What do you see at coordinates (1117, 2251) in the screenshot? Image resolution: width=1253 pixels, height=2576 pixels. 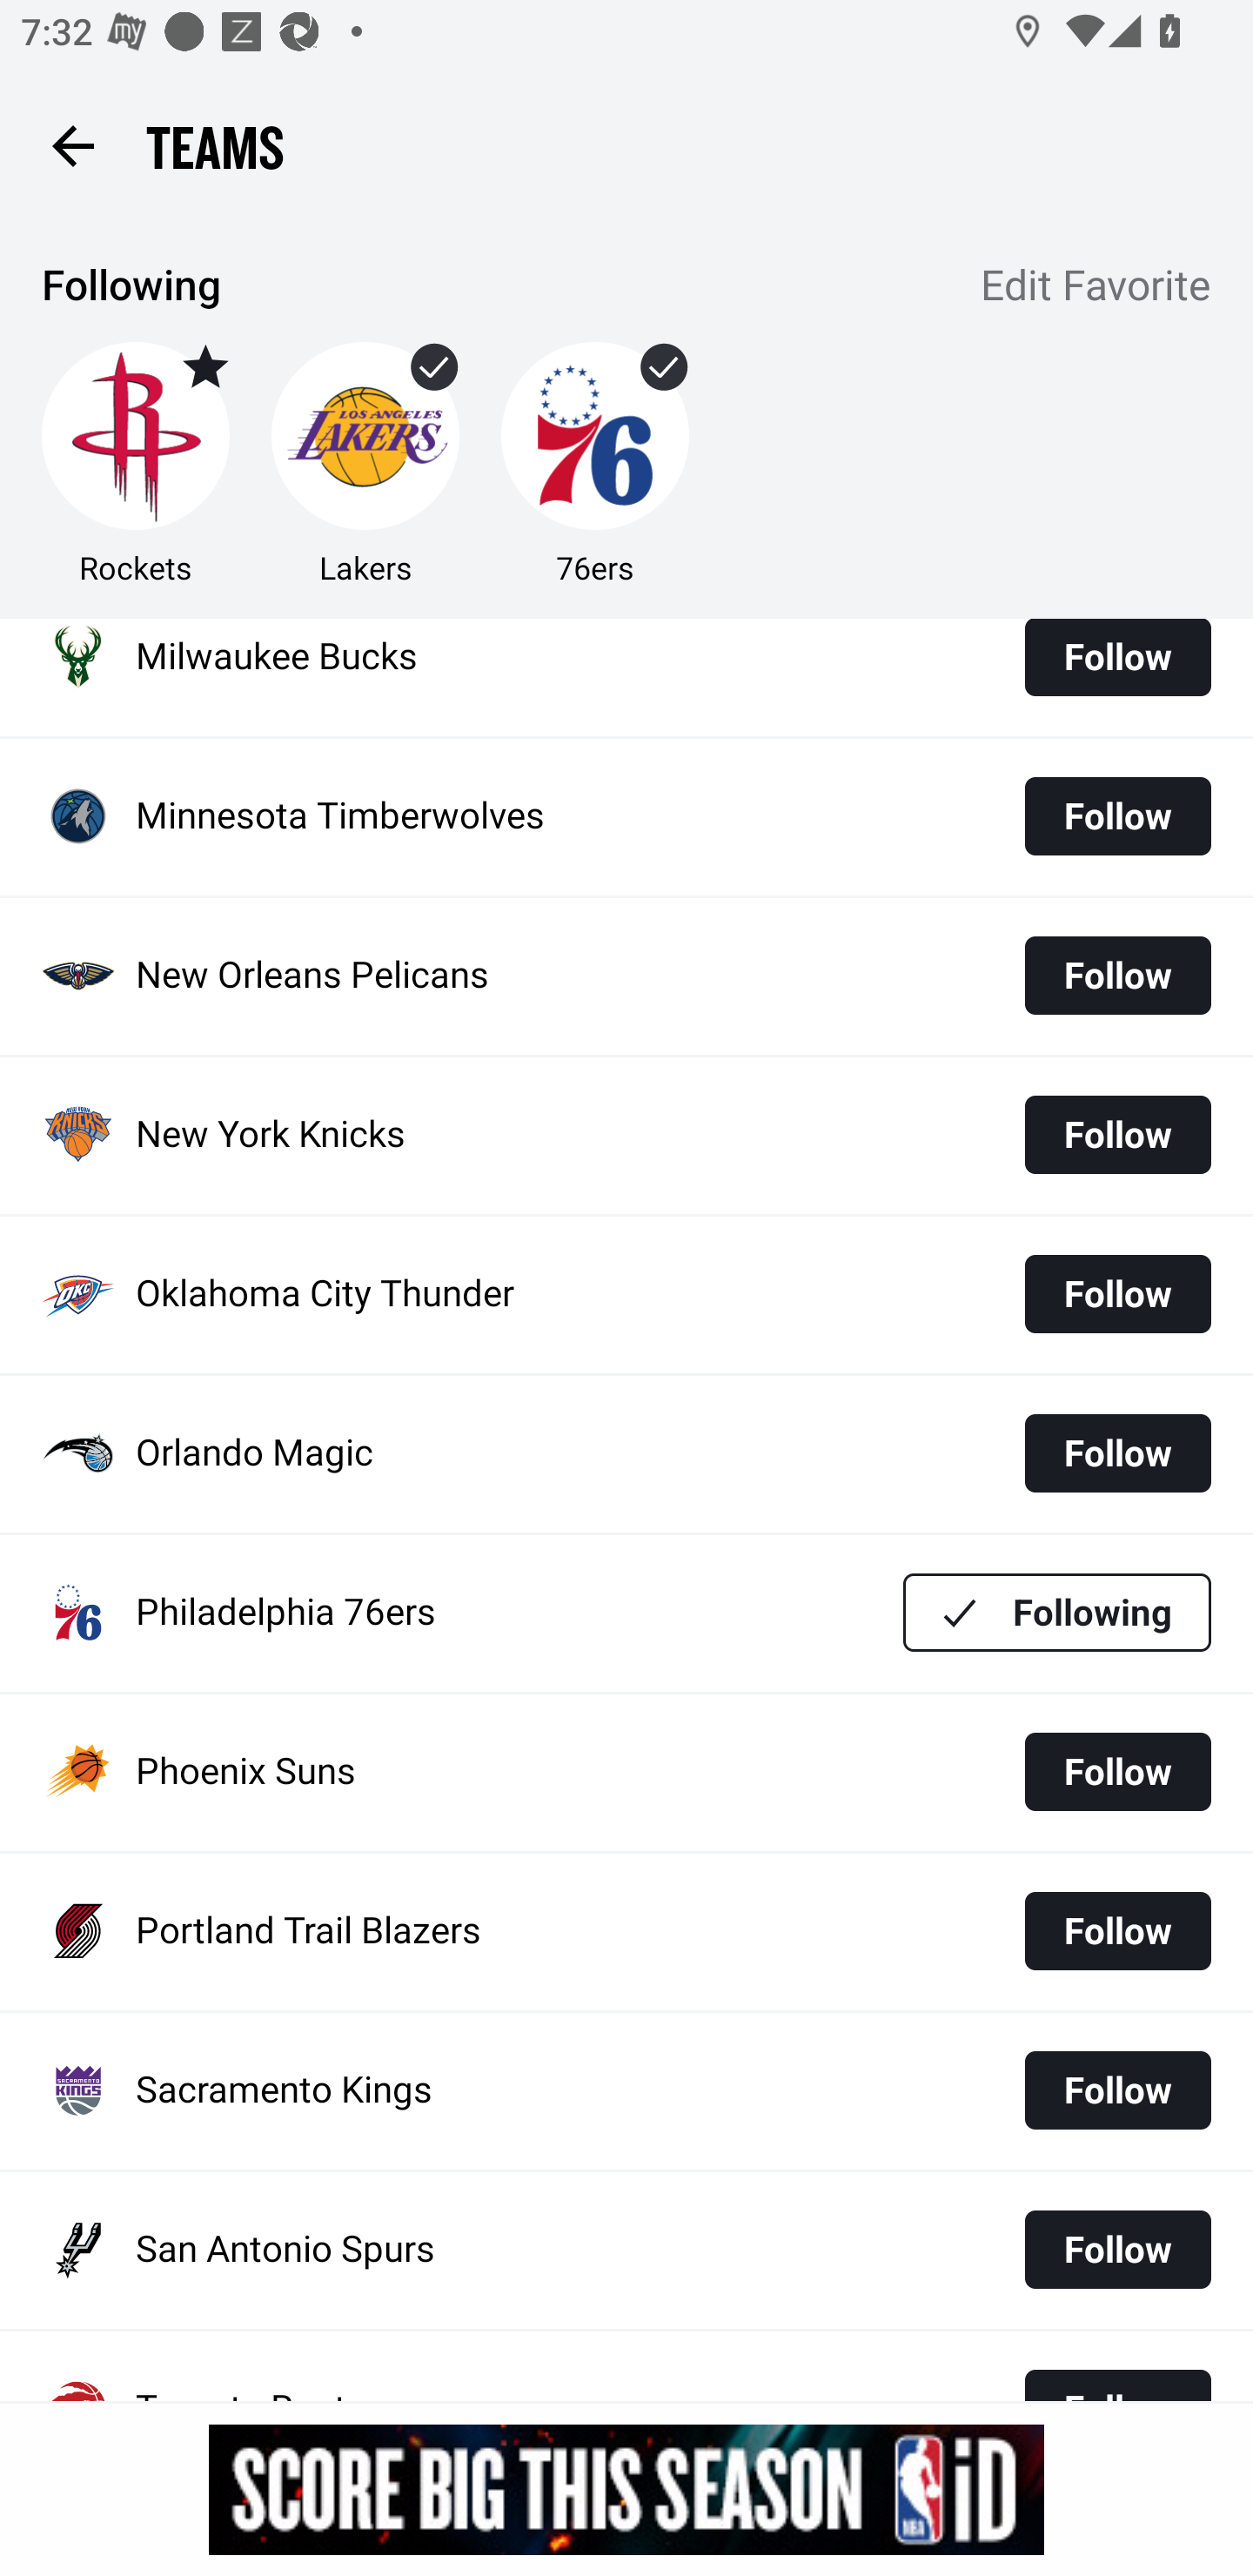 I see `Follow` at bounding box center [1117, 2251].